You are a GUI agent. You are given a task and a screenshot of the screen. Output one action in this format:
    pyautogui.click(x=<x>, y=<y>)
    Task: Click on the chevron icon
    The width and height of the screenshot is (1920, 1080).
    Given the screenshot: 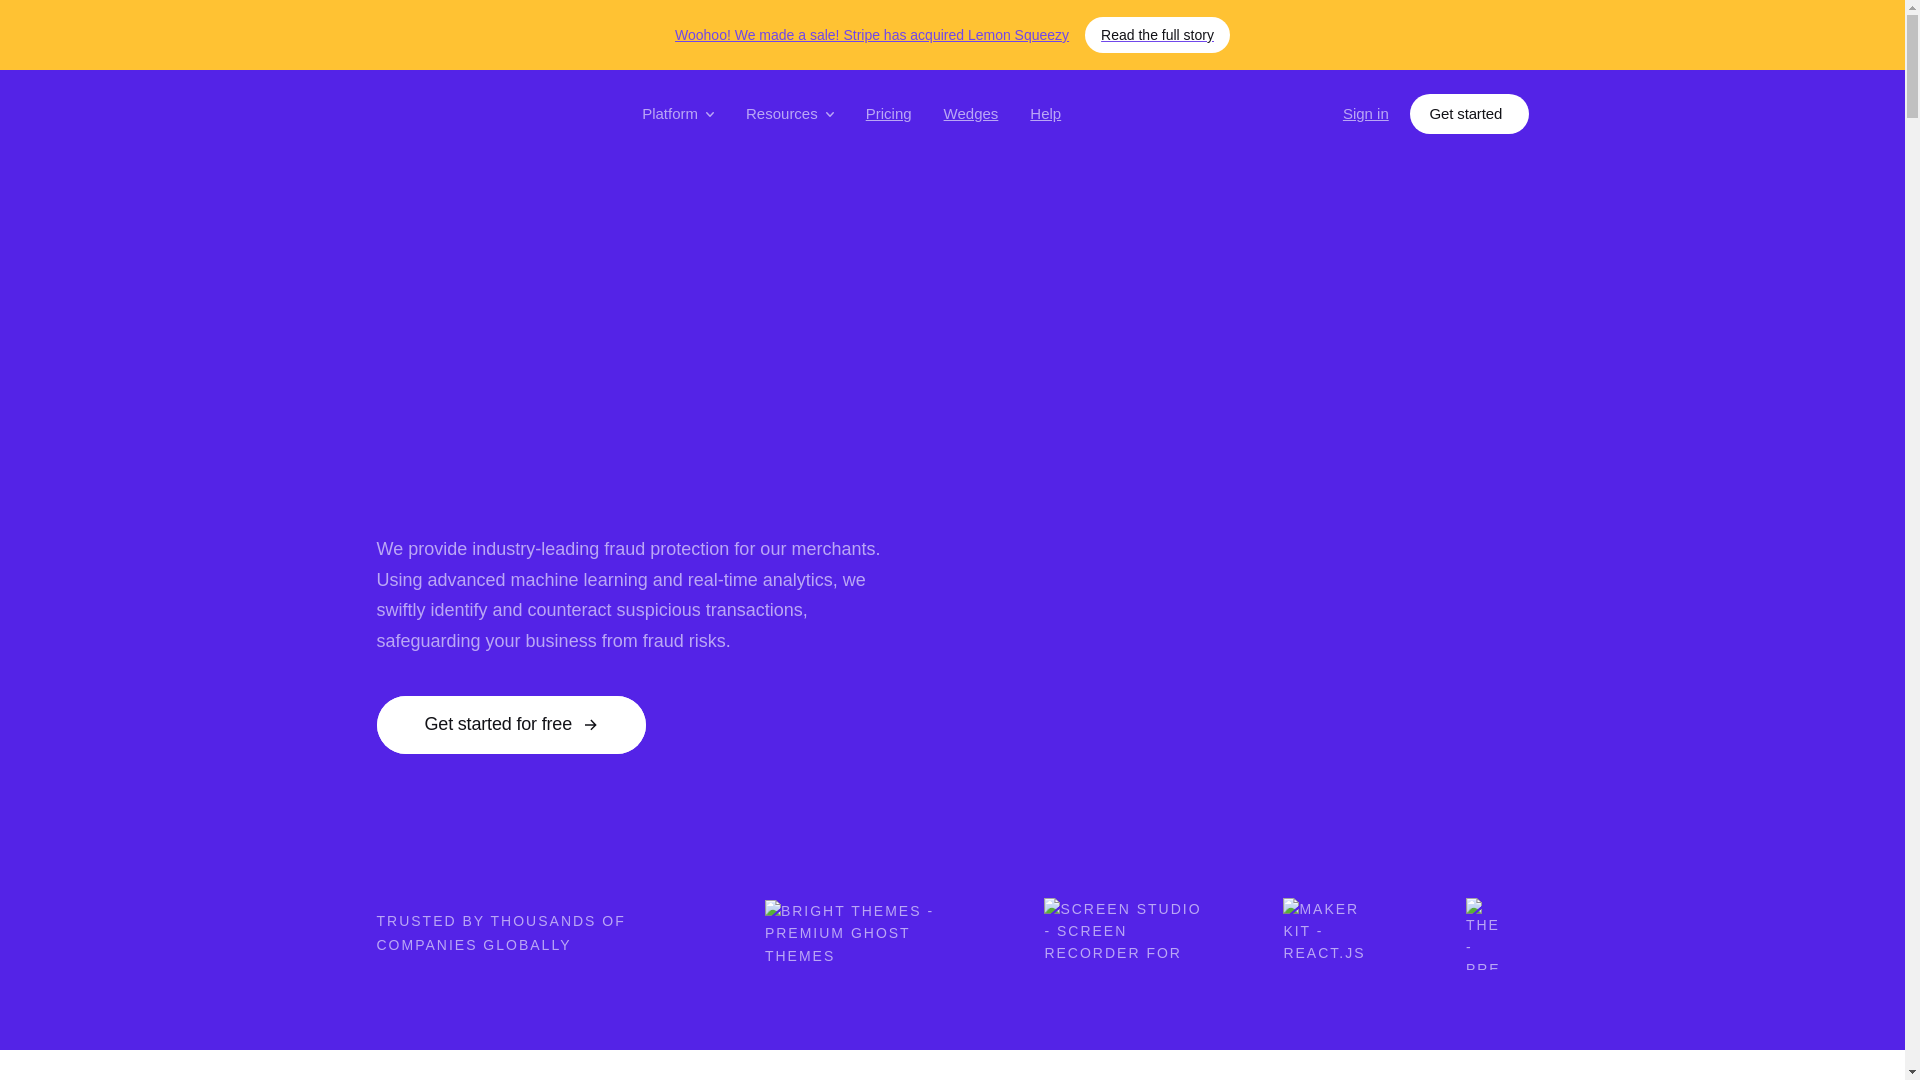 What is the action you would take?
    pyautogui.click(x=710, y=114)
    